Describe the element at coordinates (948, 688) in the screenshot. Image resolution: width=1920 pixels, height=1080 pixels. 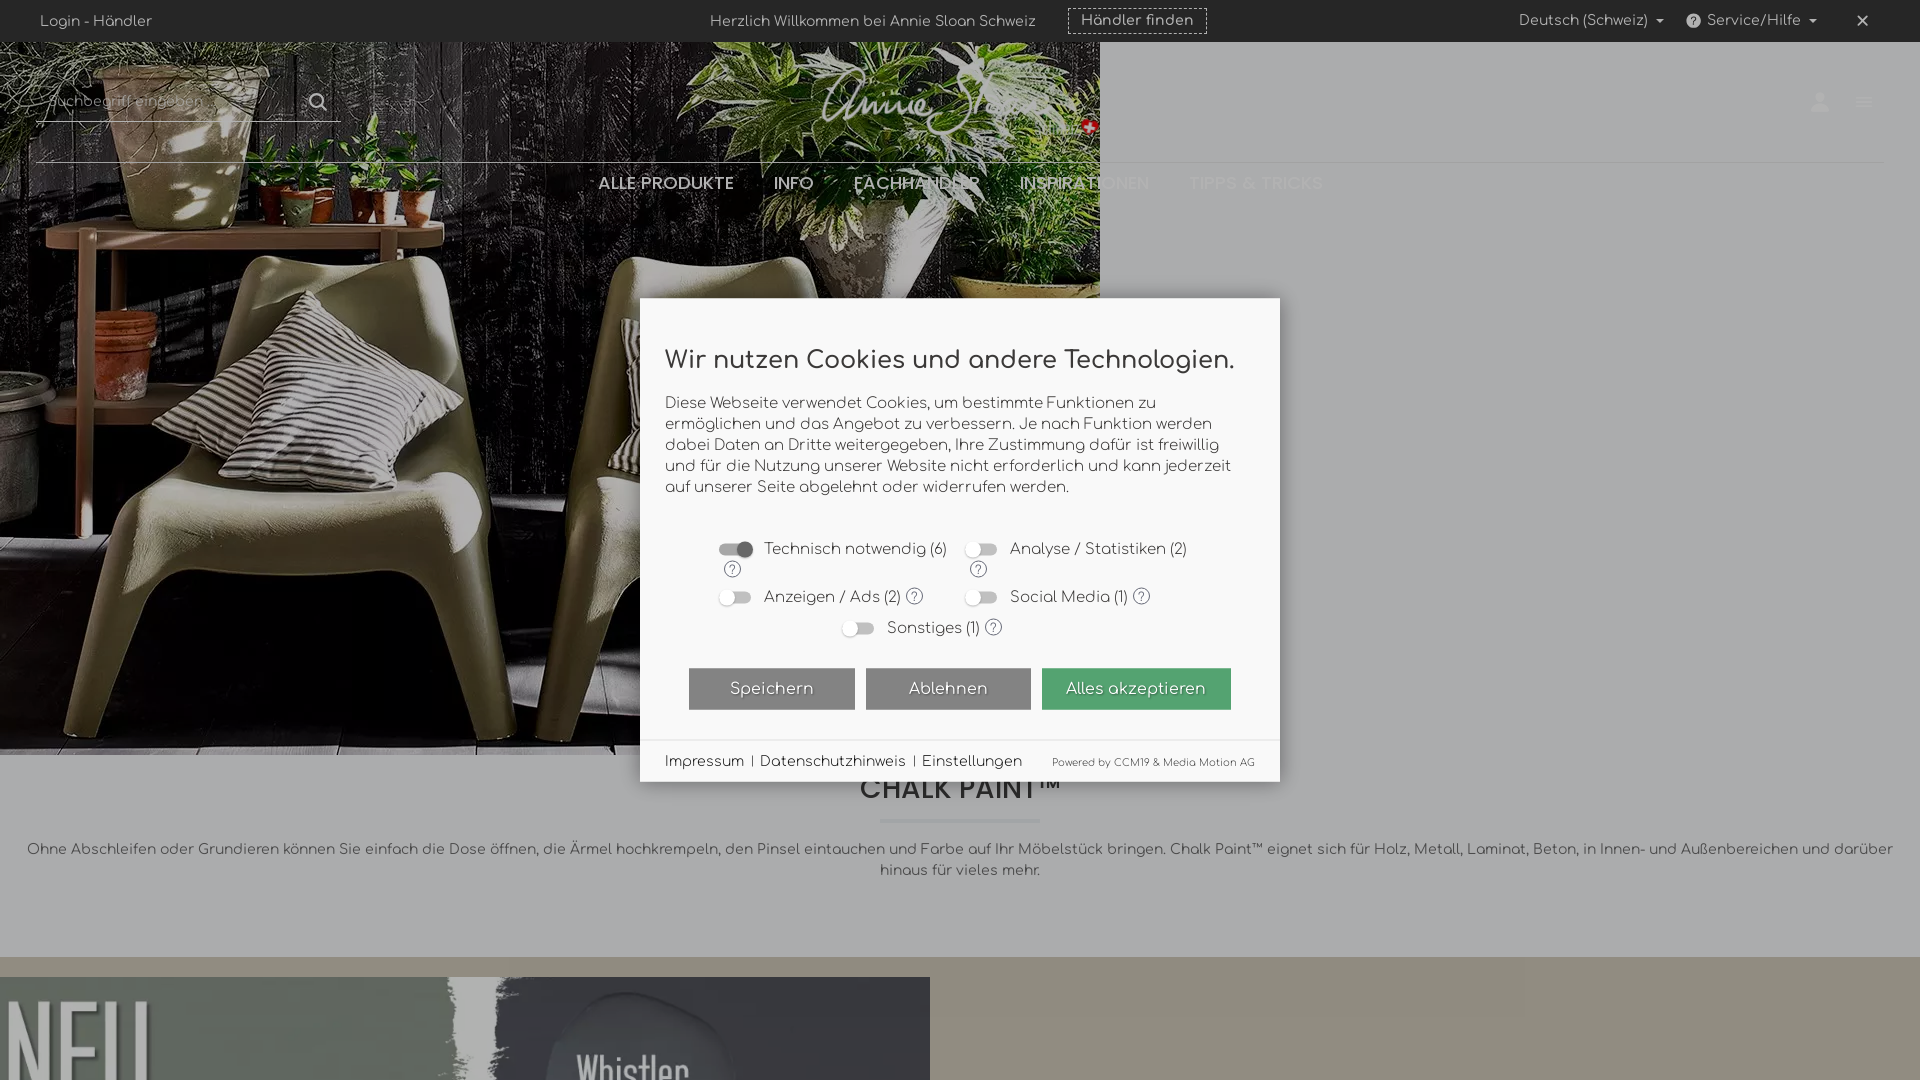
I see `Ablehnen` at that location.